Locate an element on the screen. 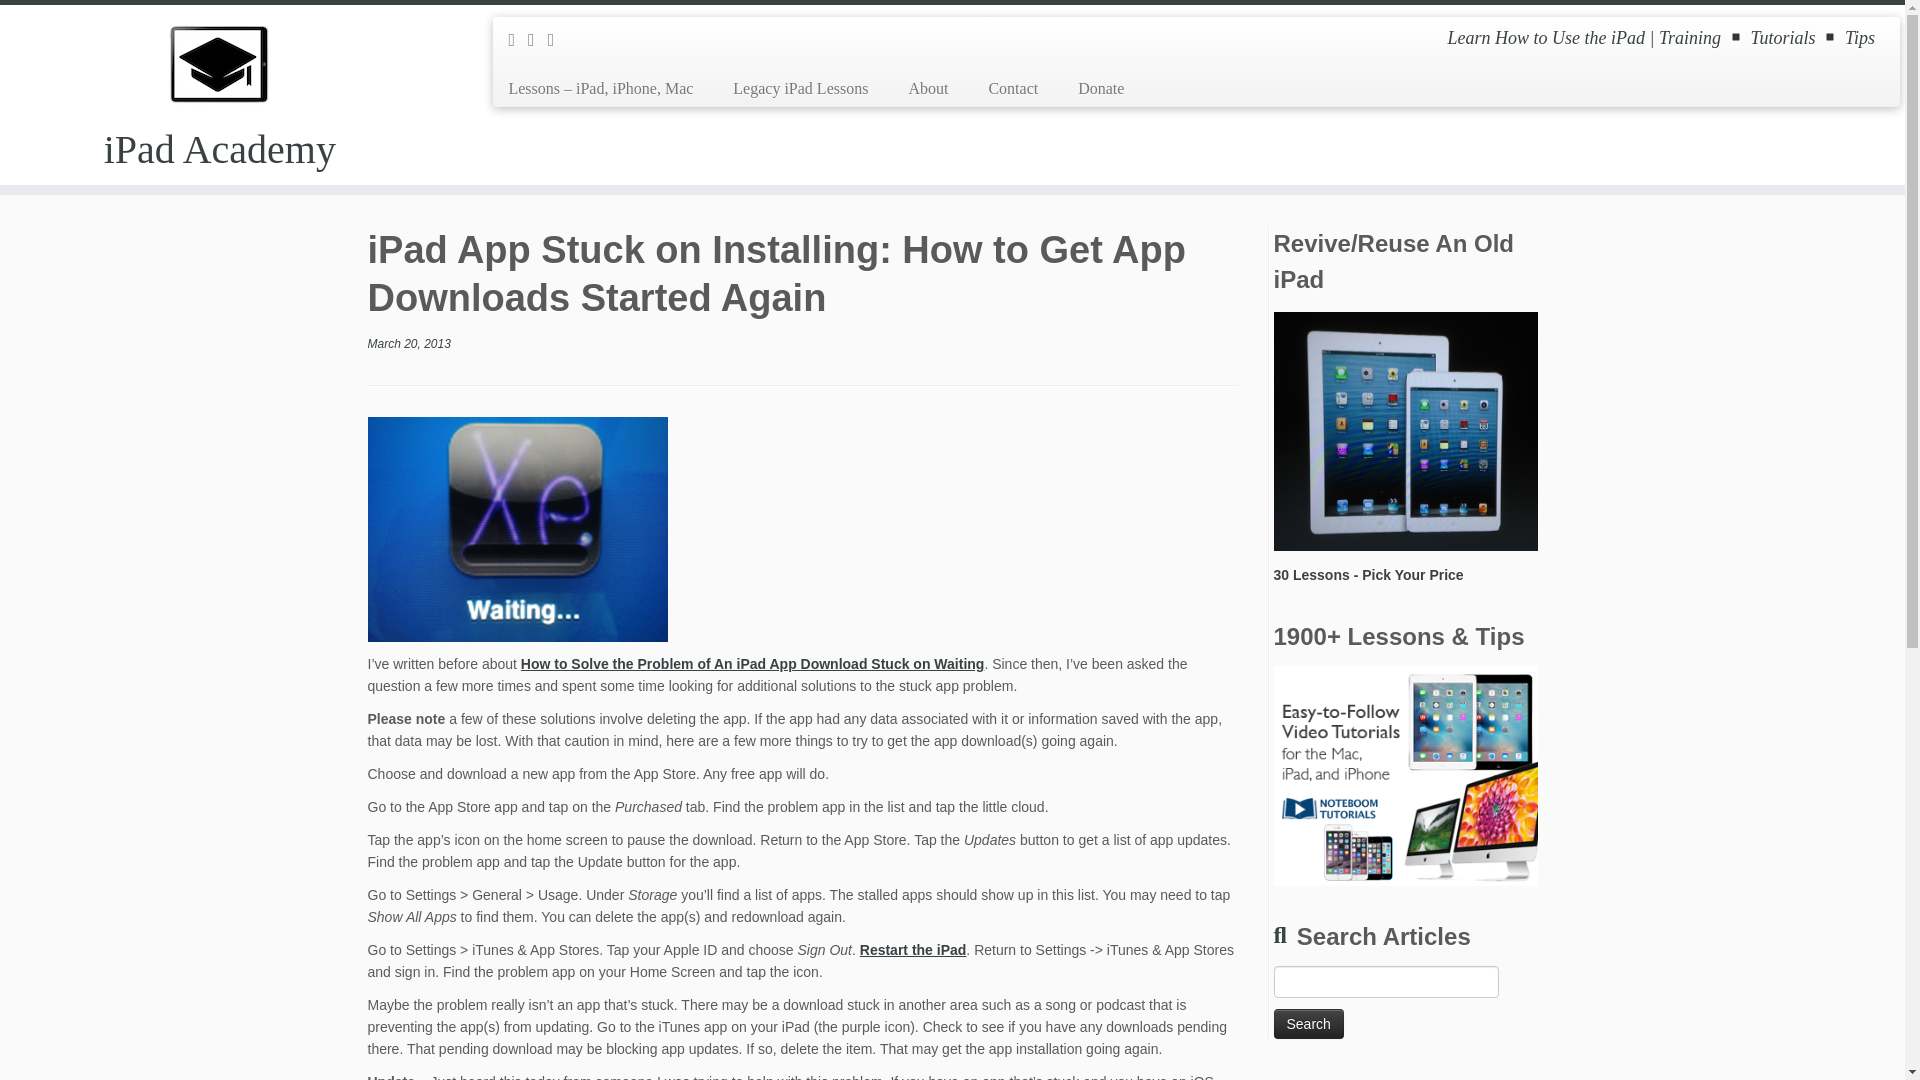 The width and height of the screenshot is (1920, 1080). Article link is located at coordinates (752, 663).